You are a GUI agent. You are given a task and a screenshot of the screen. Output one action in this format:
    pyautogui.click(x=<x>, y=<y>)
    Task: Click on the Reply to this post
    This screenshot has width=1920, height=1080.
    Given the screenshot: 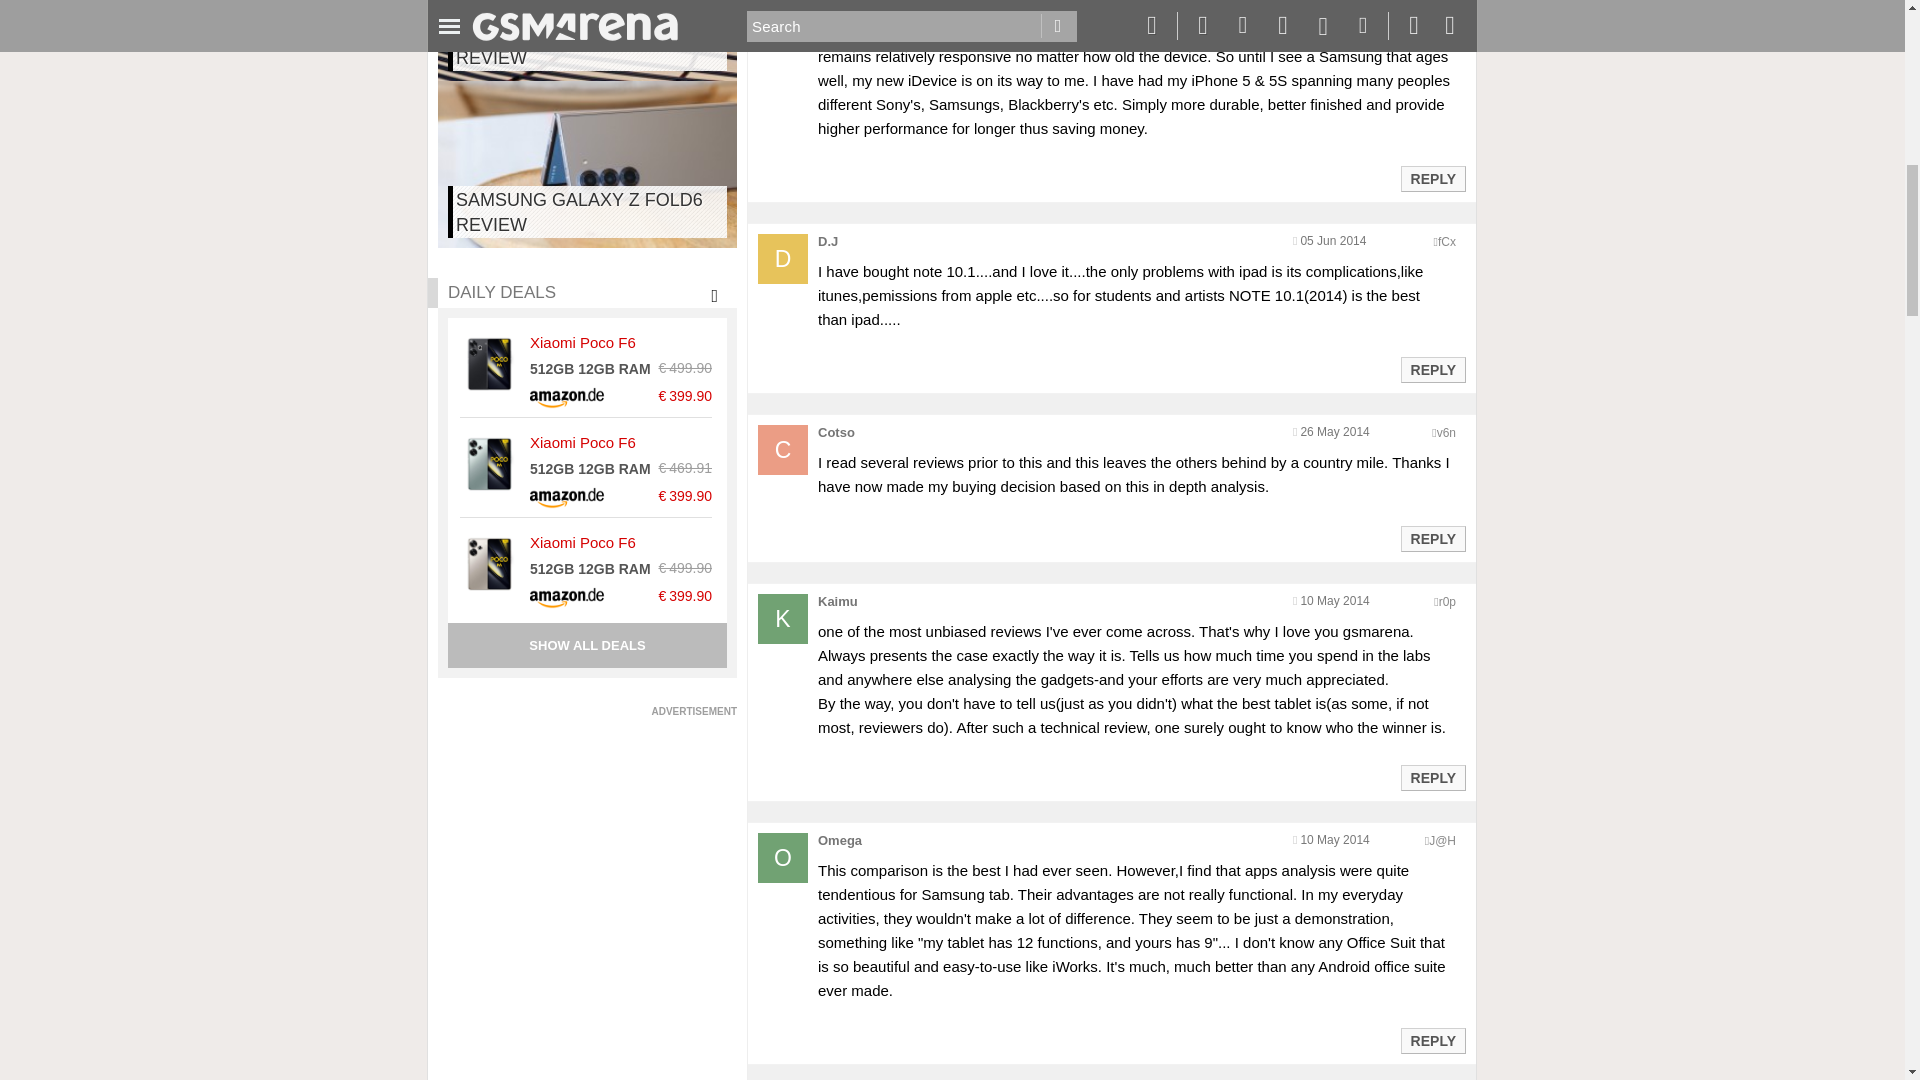 What is the action you would take?
    pyautogui.click(x=1432, y=178)
    